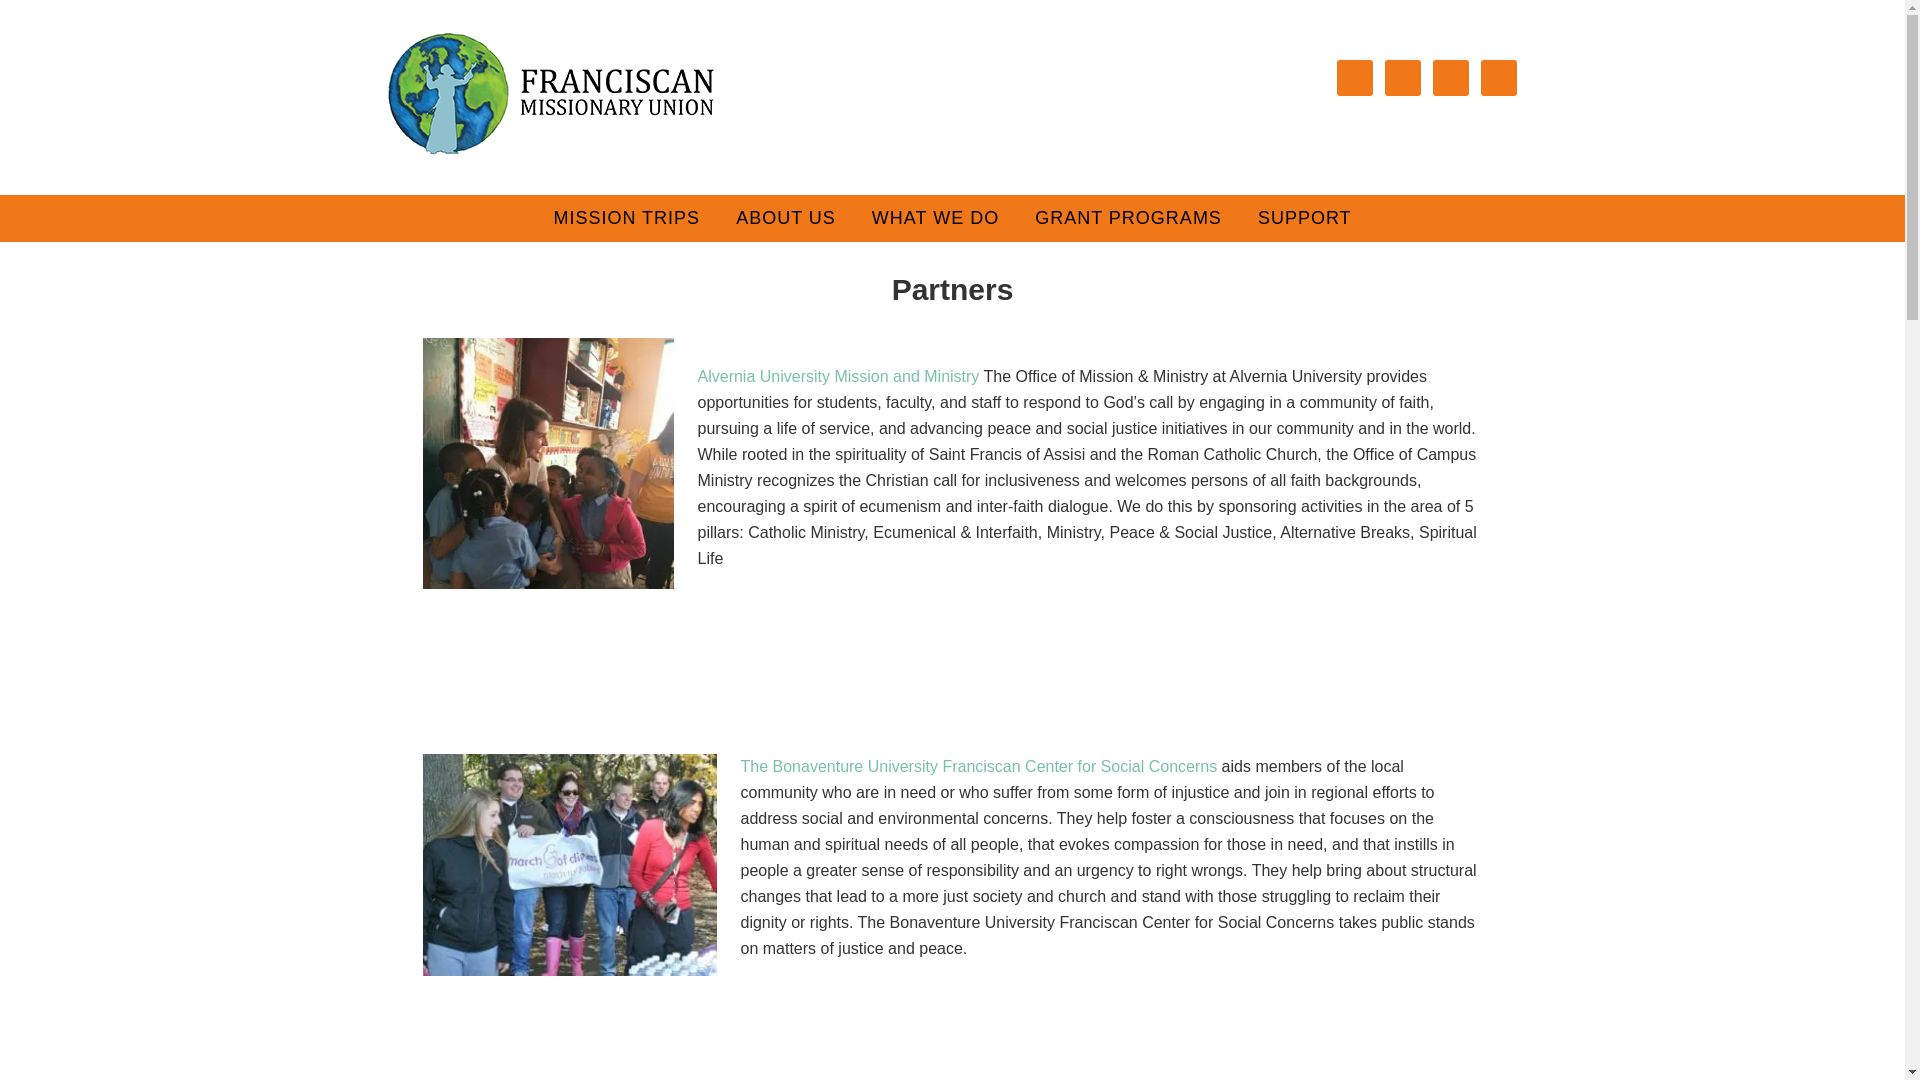 The image size is (1920, 1080). Describe the element at coordinates (838, 376) in the screenshot. I see `Alvernia University Mission and Ministry` at that location.